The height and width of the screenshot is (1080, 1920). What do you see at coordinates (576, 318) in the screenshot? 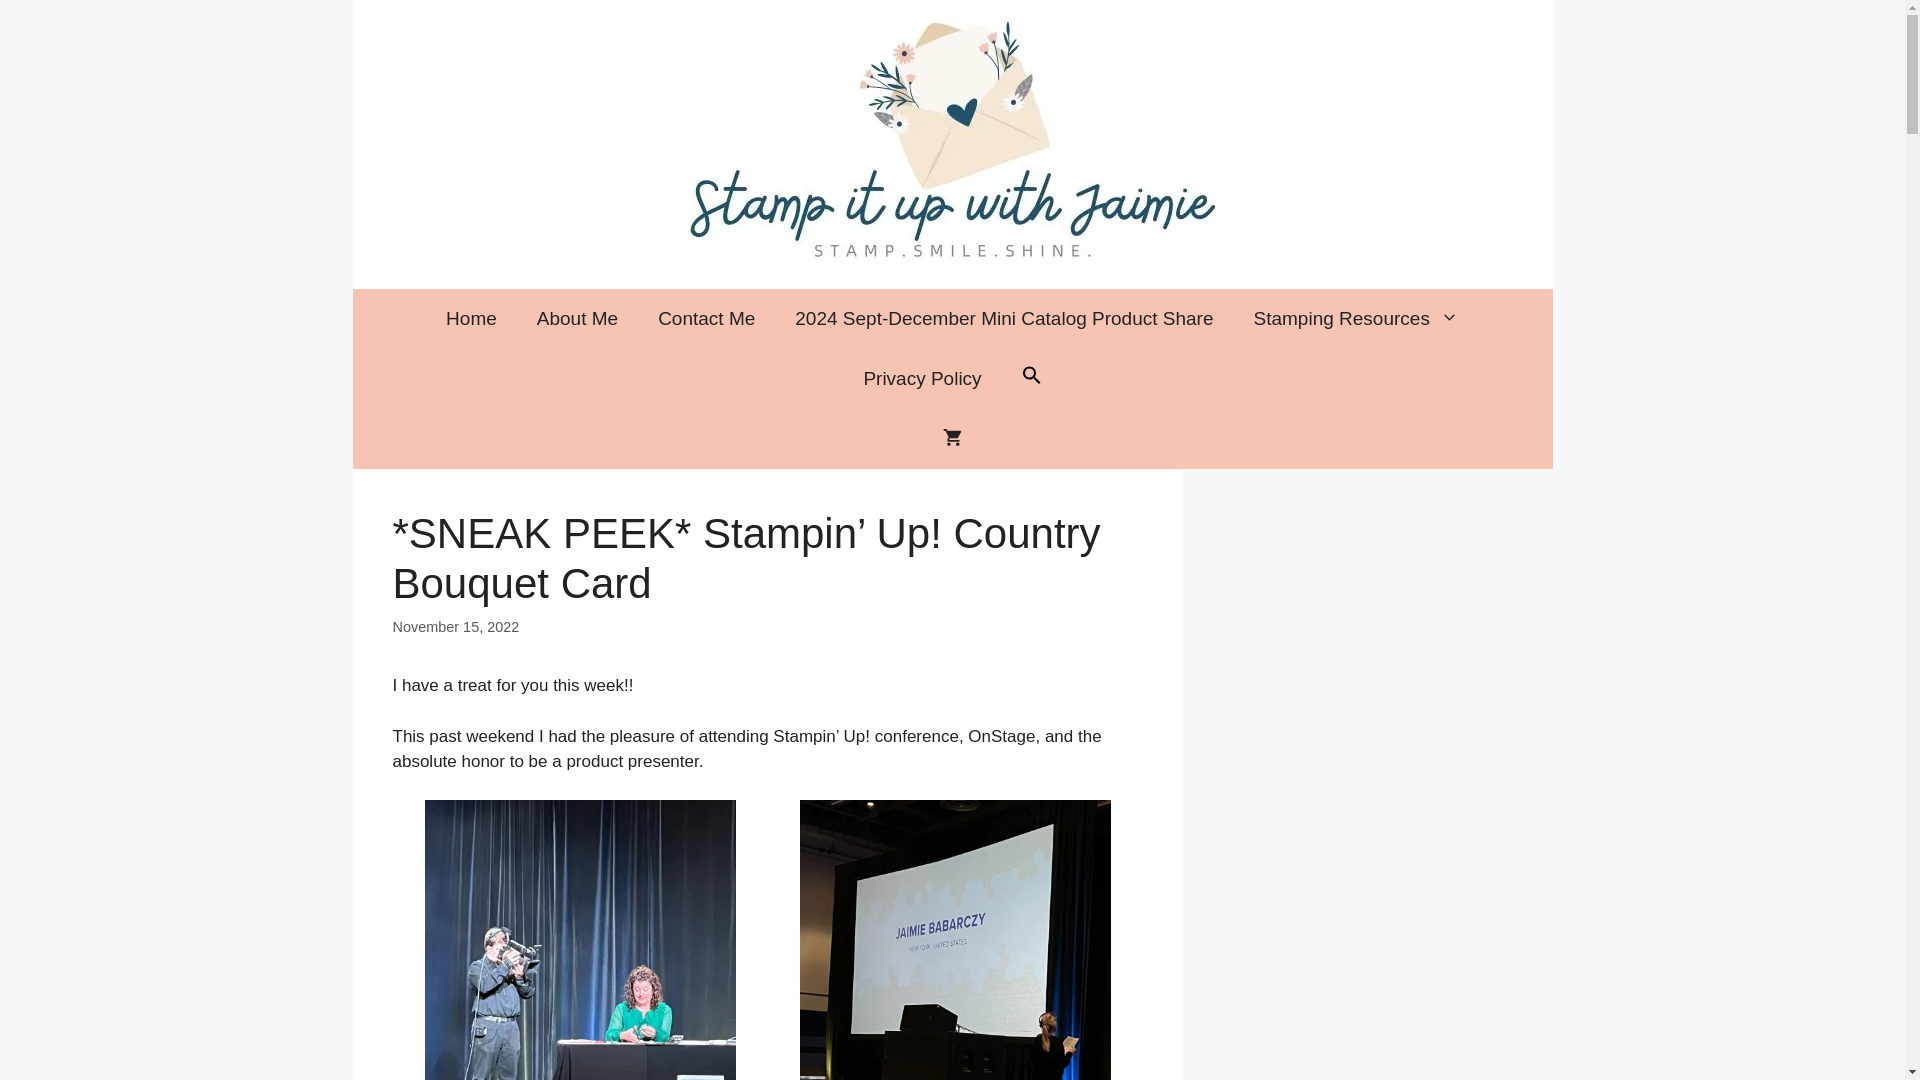
I see `About Me` at bounding box center [576, 318].